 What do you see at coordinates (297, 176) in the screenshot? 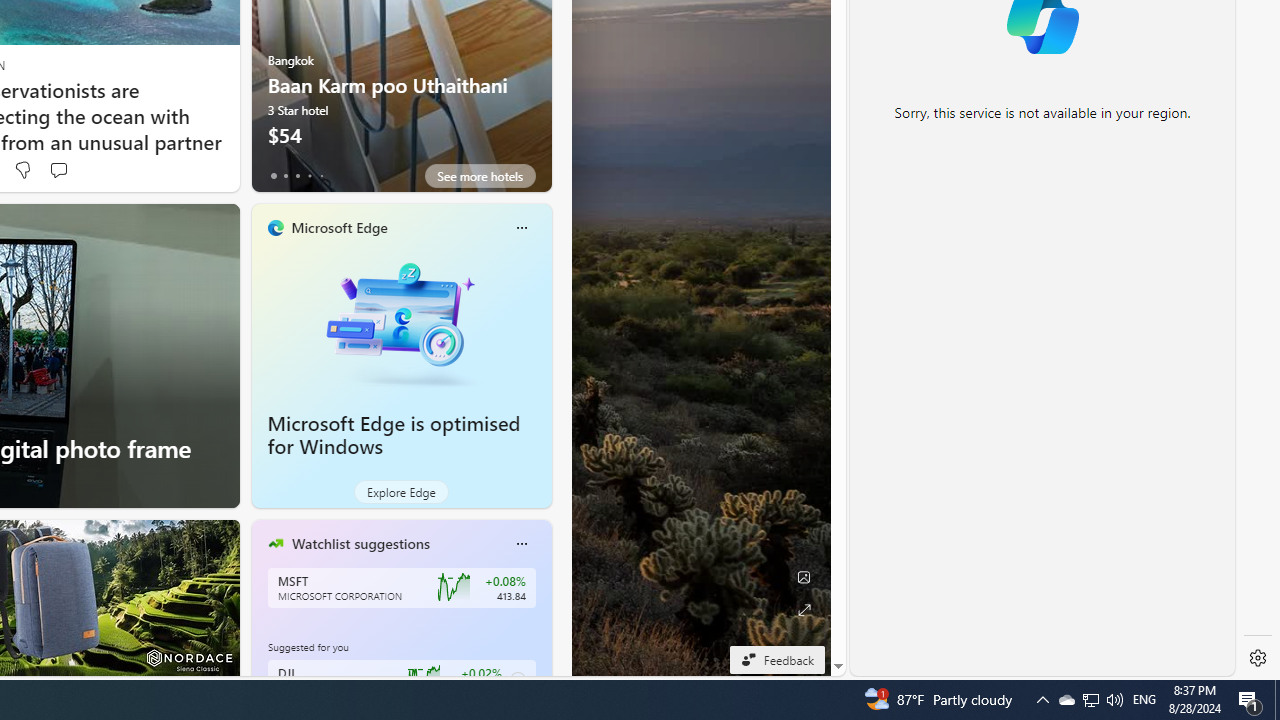
I see `tab-2` at bounding box center [297, 176].